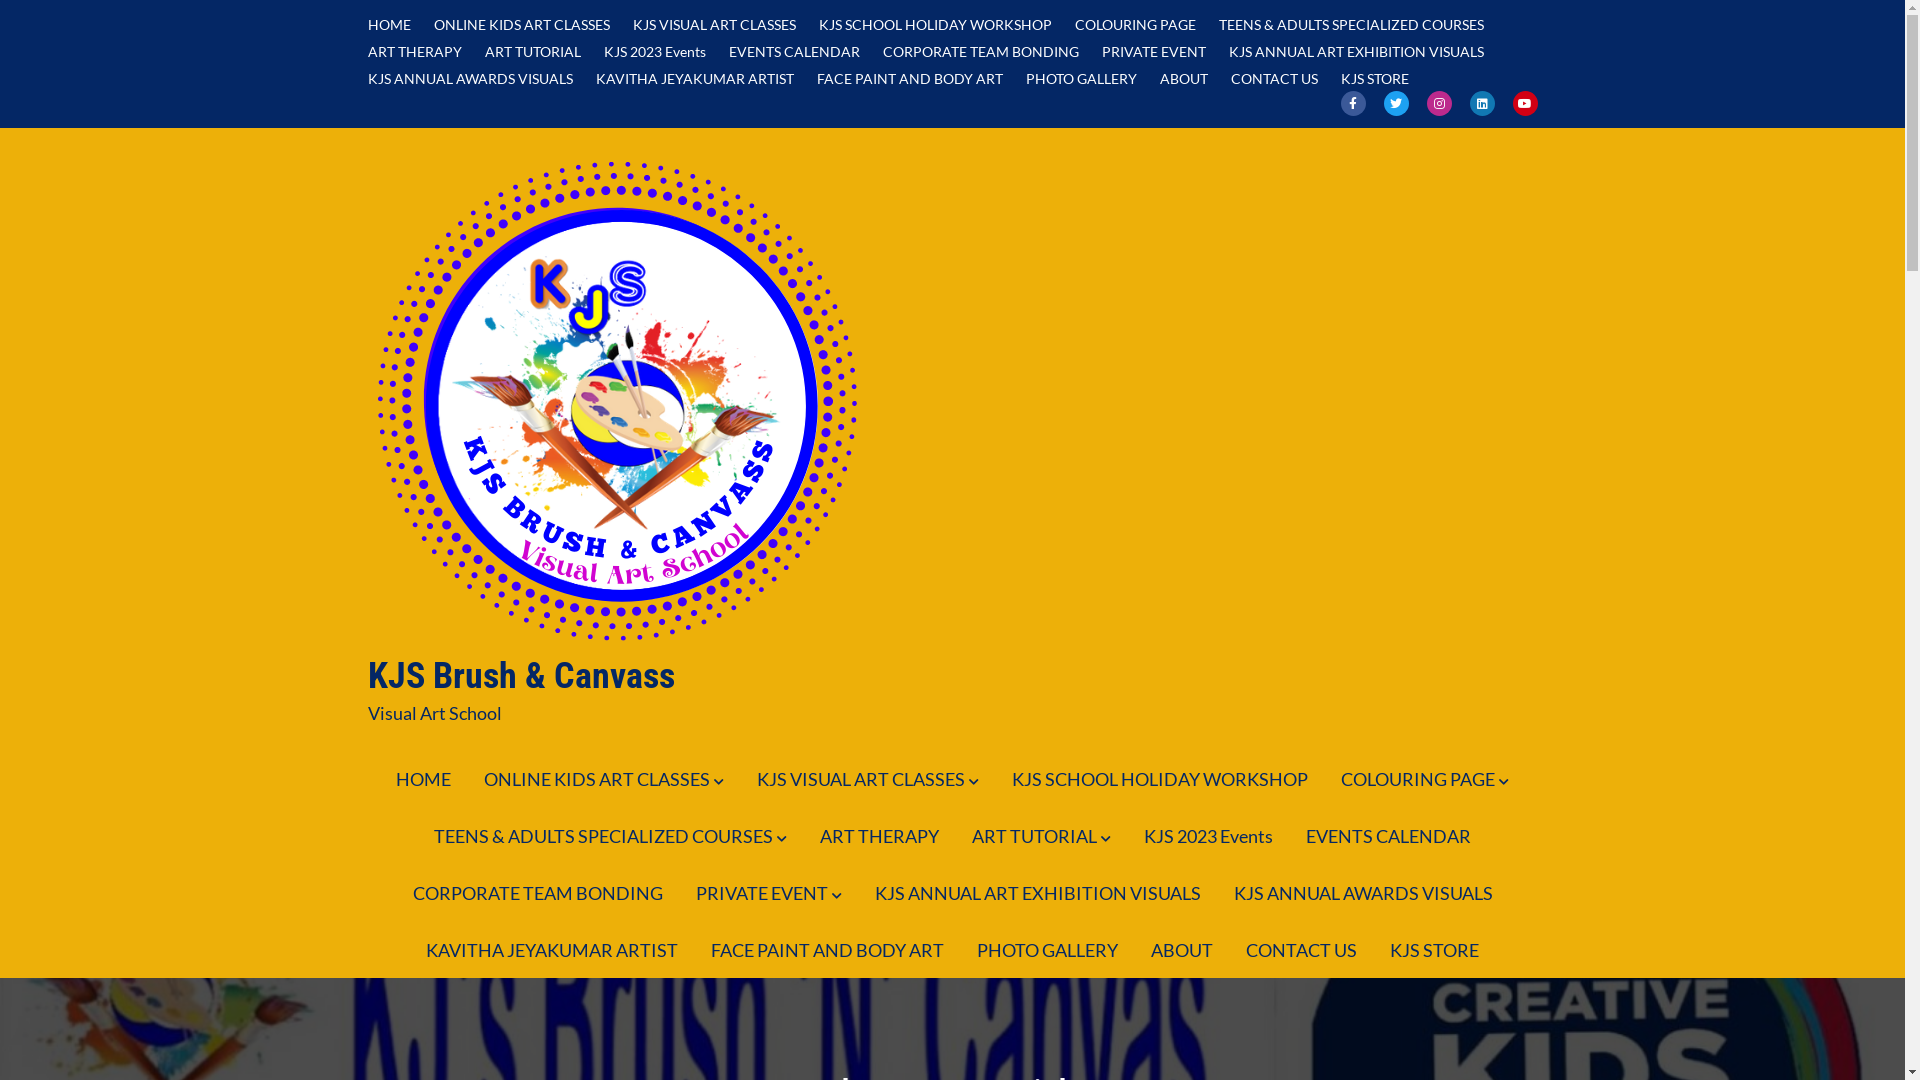  I want to click on CONTACT US, so click(1302, 950).